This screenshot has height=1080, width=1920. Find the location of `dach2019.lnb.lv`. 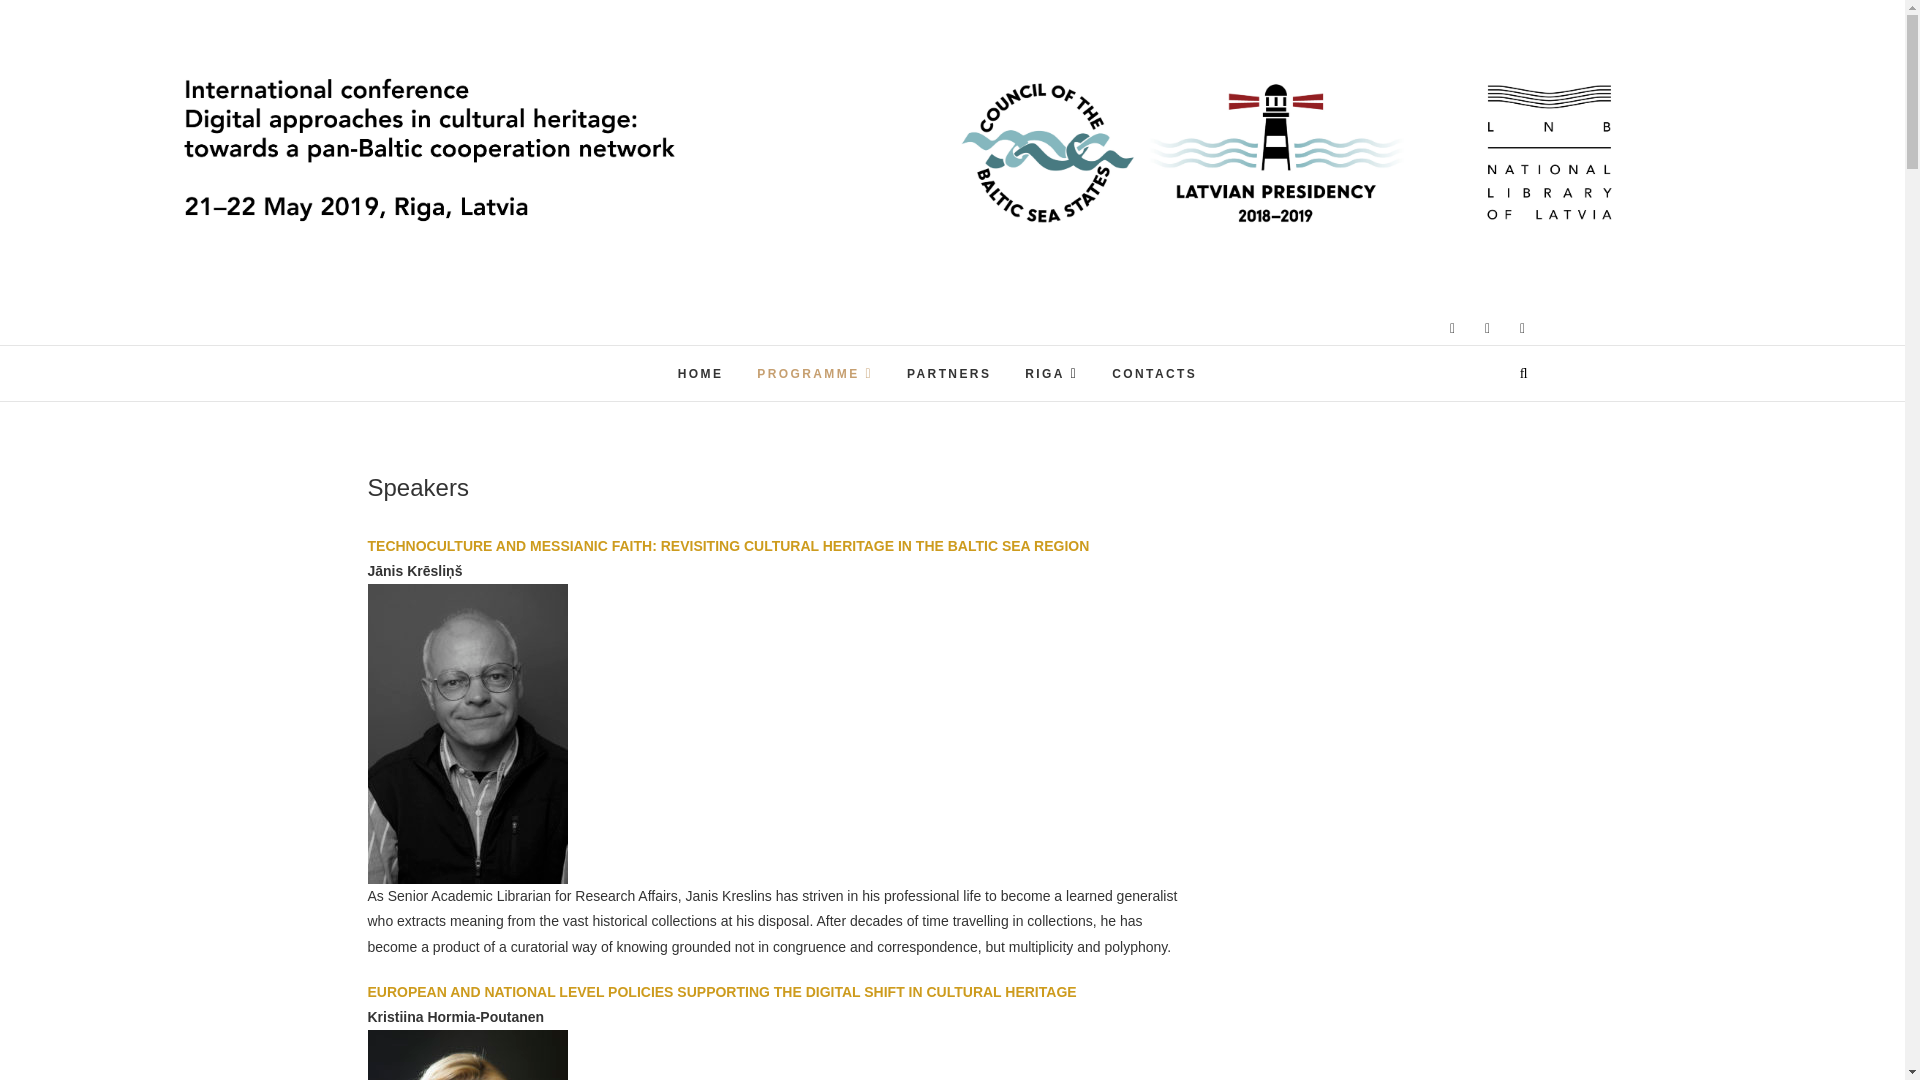

dach2019.lnb.lv is located at coordinates (858, 348).